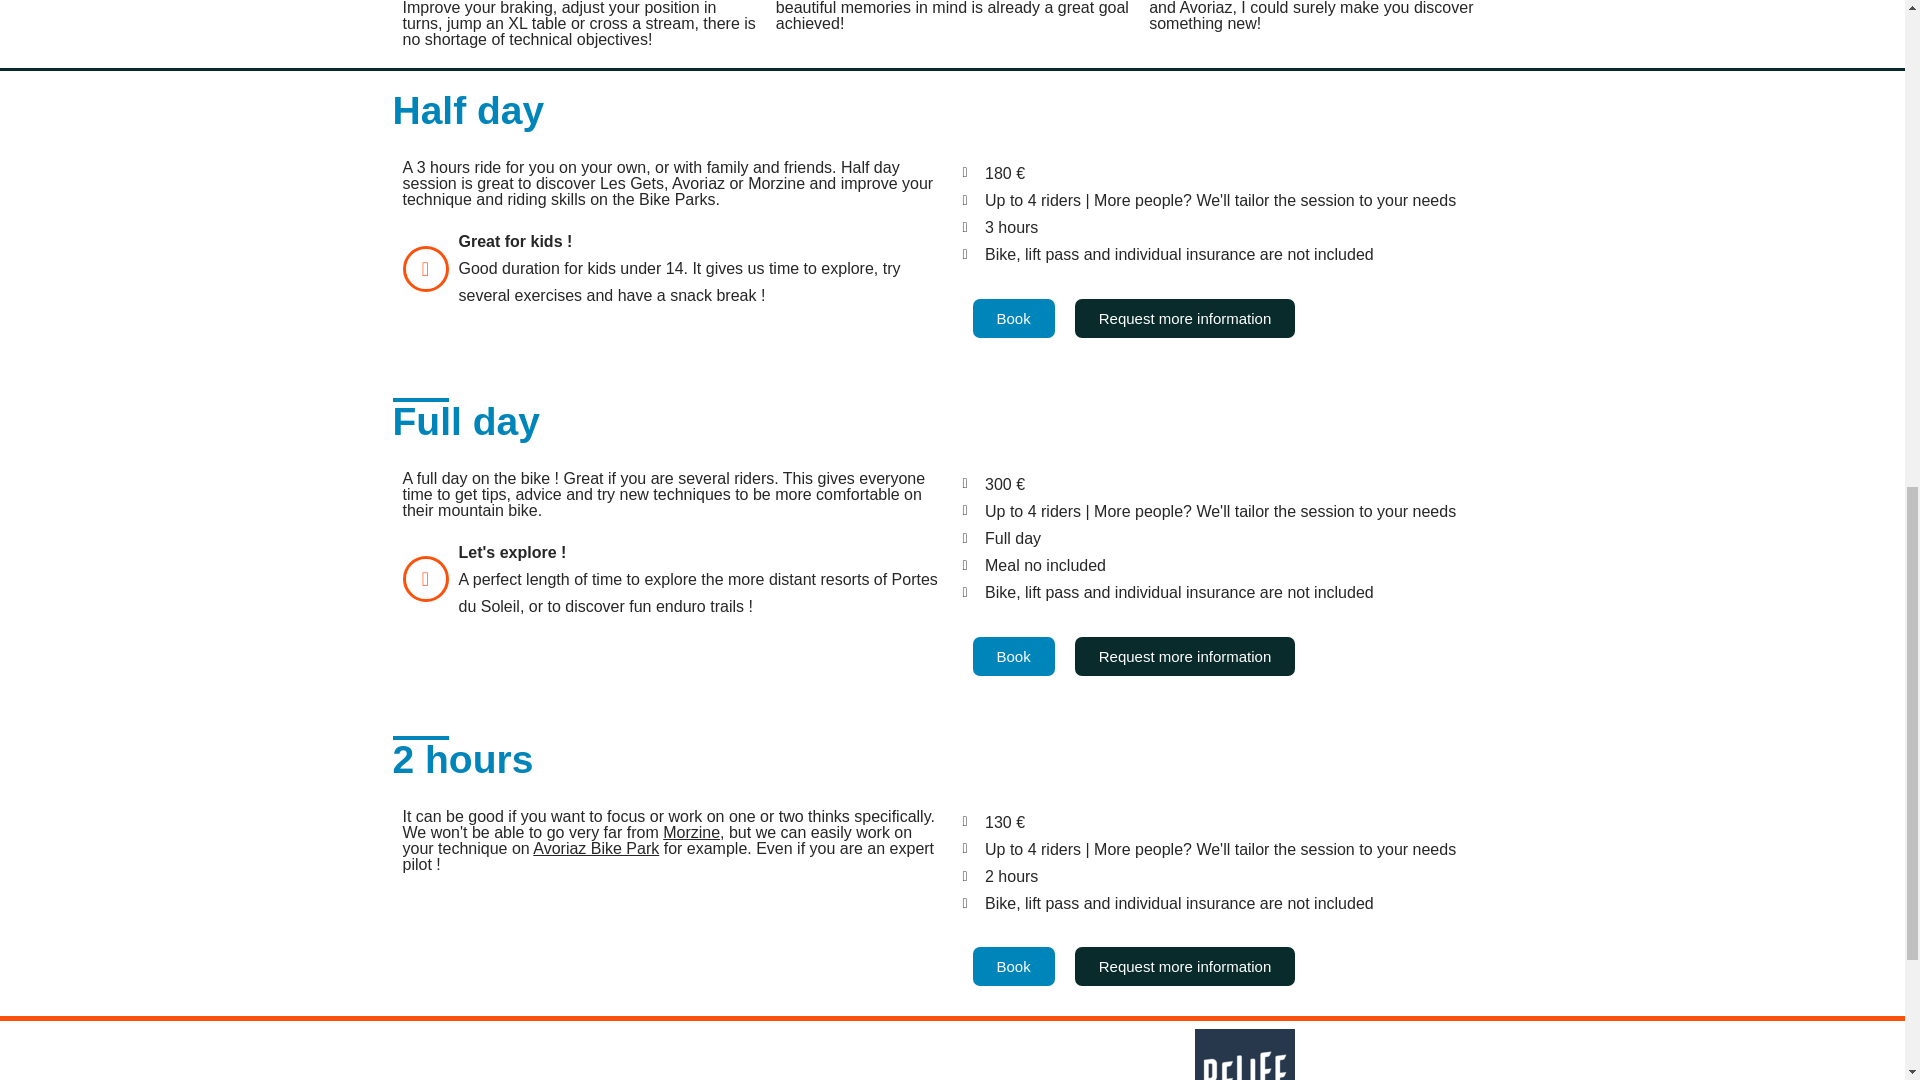 The image size is (1920, 1080). I want to click on Book, so click(1012, 318).